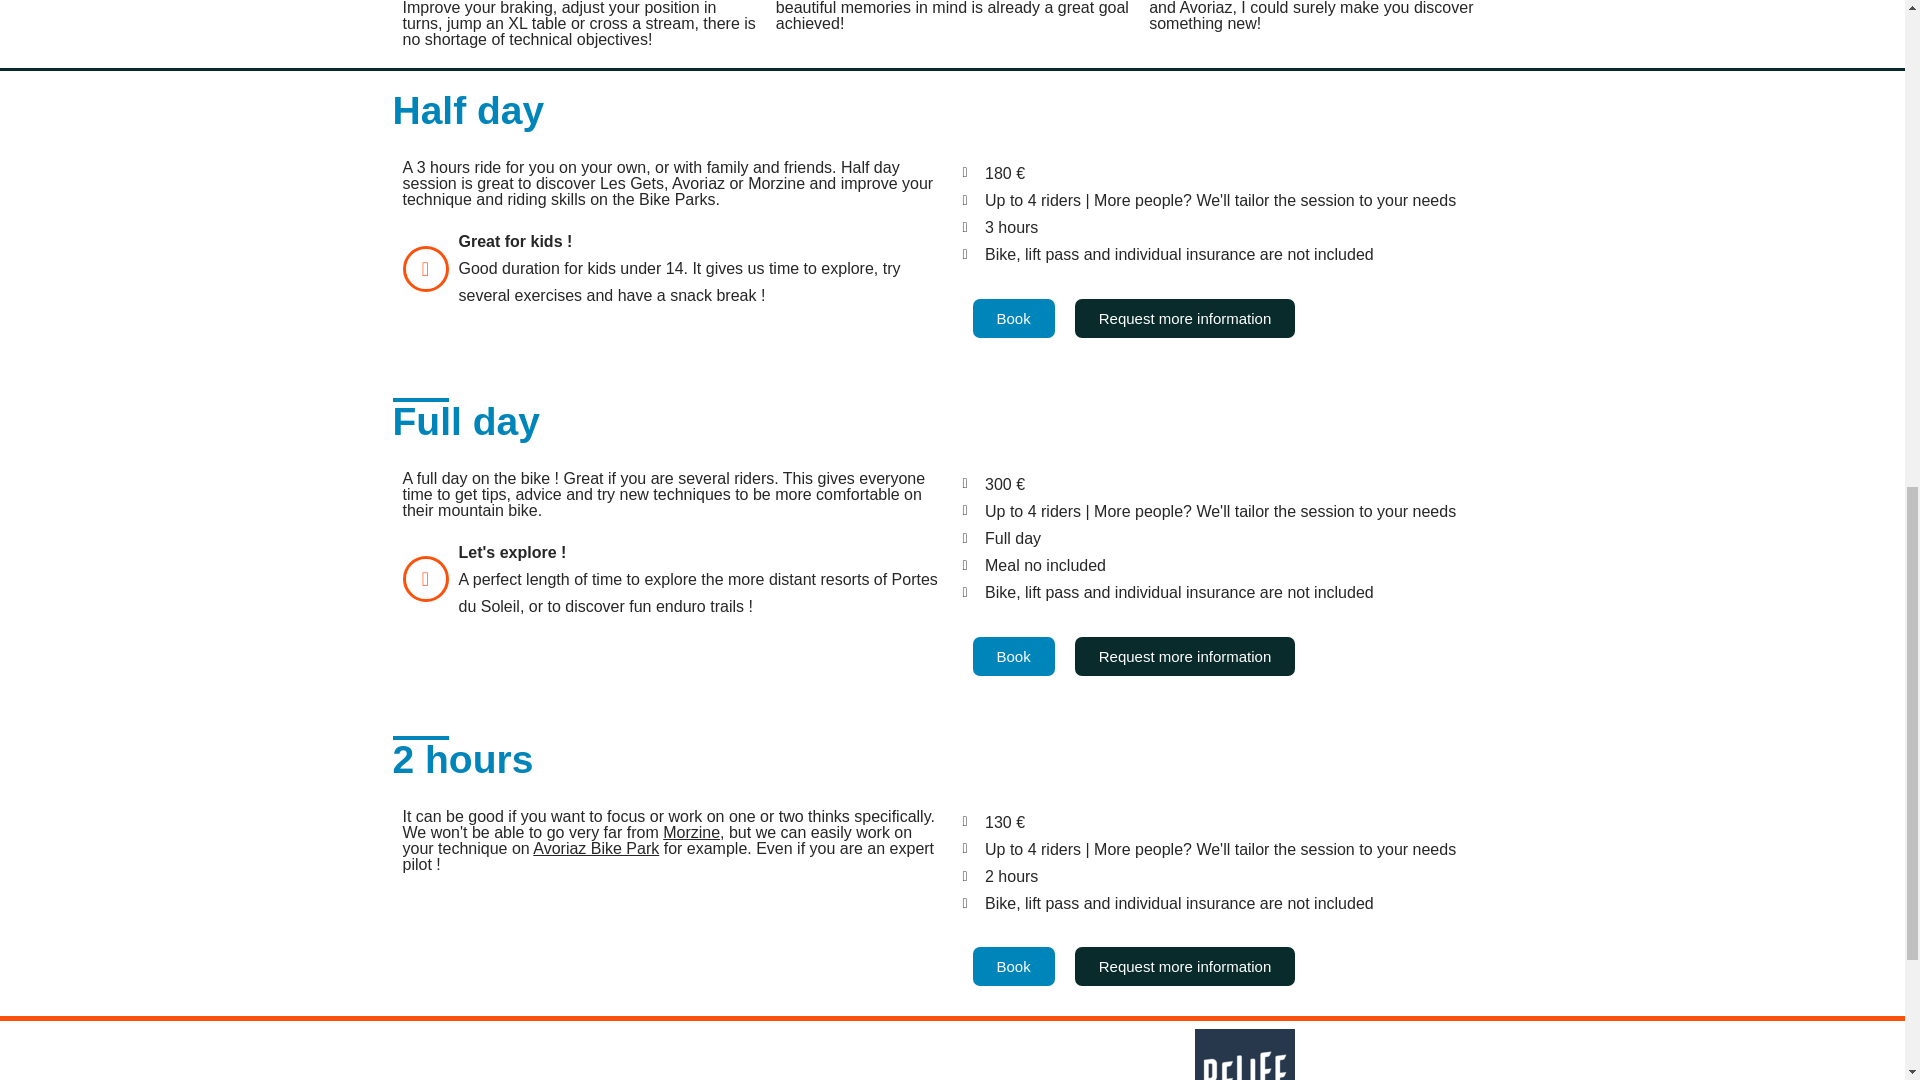 The image size is (1920, 1080). I want to click on Book, so click(1012, 318).